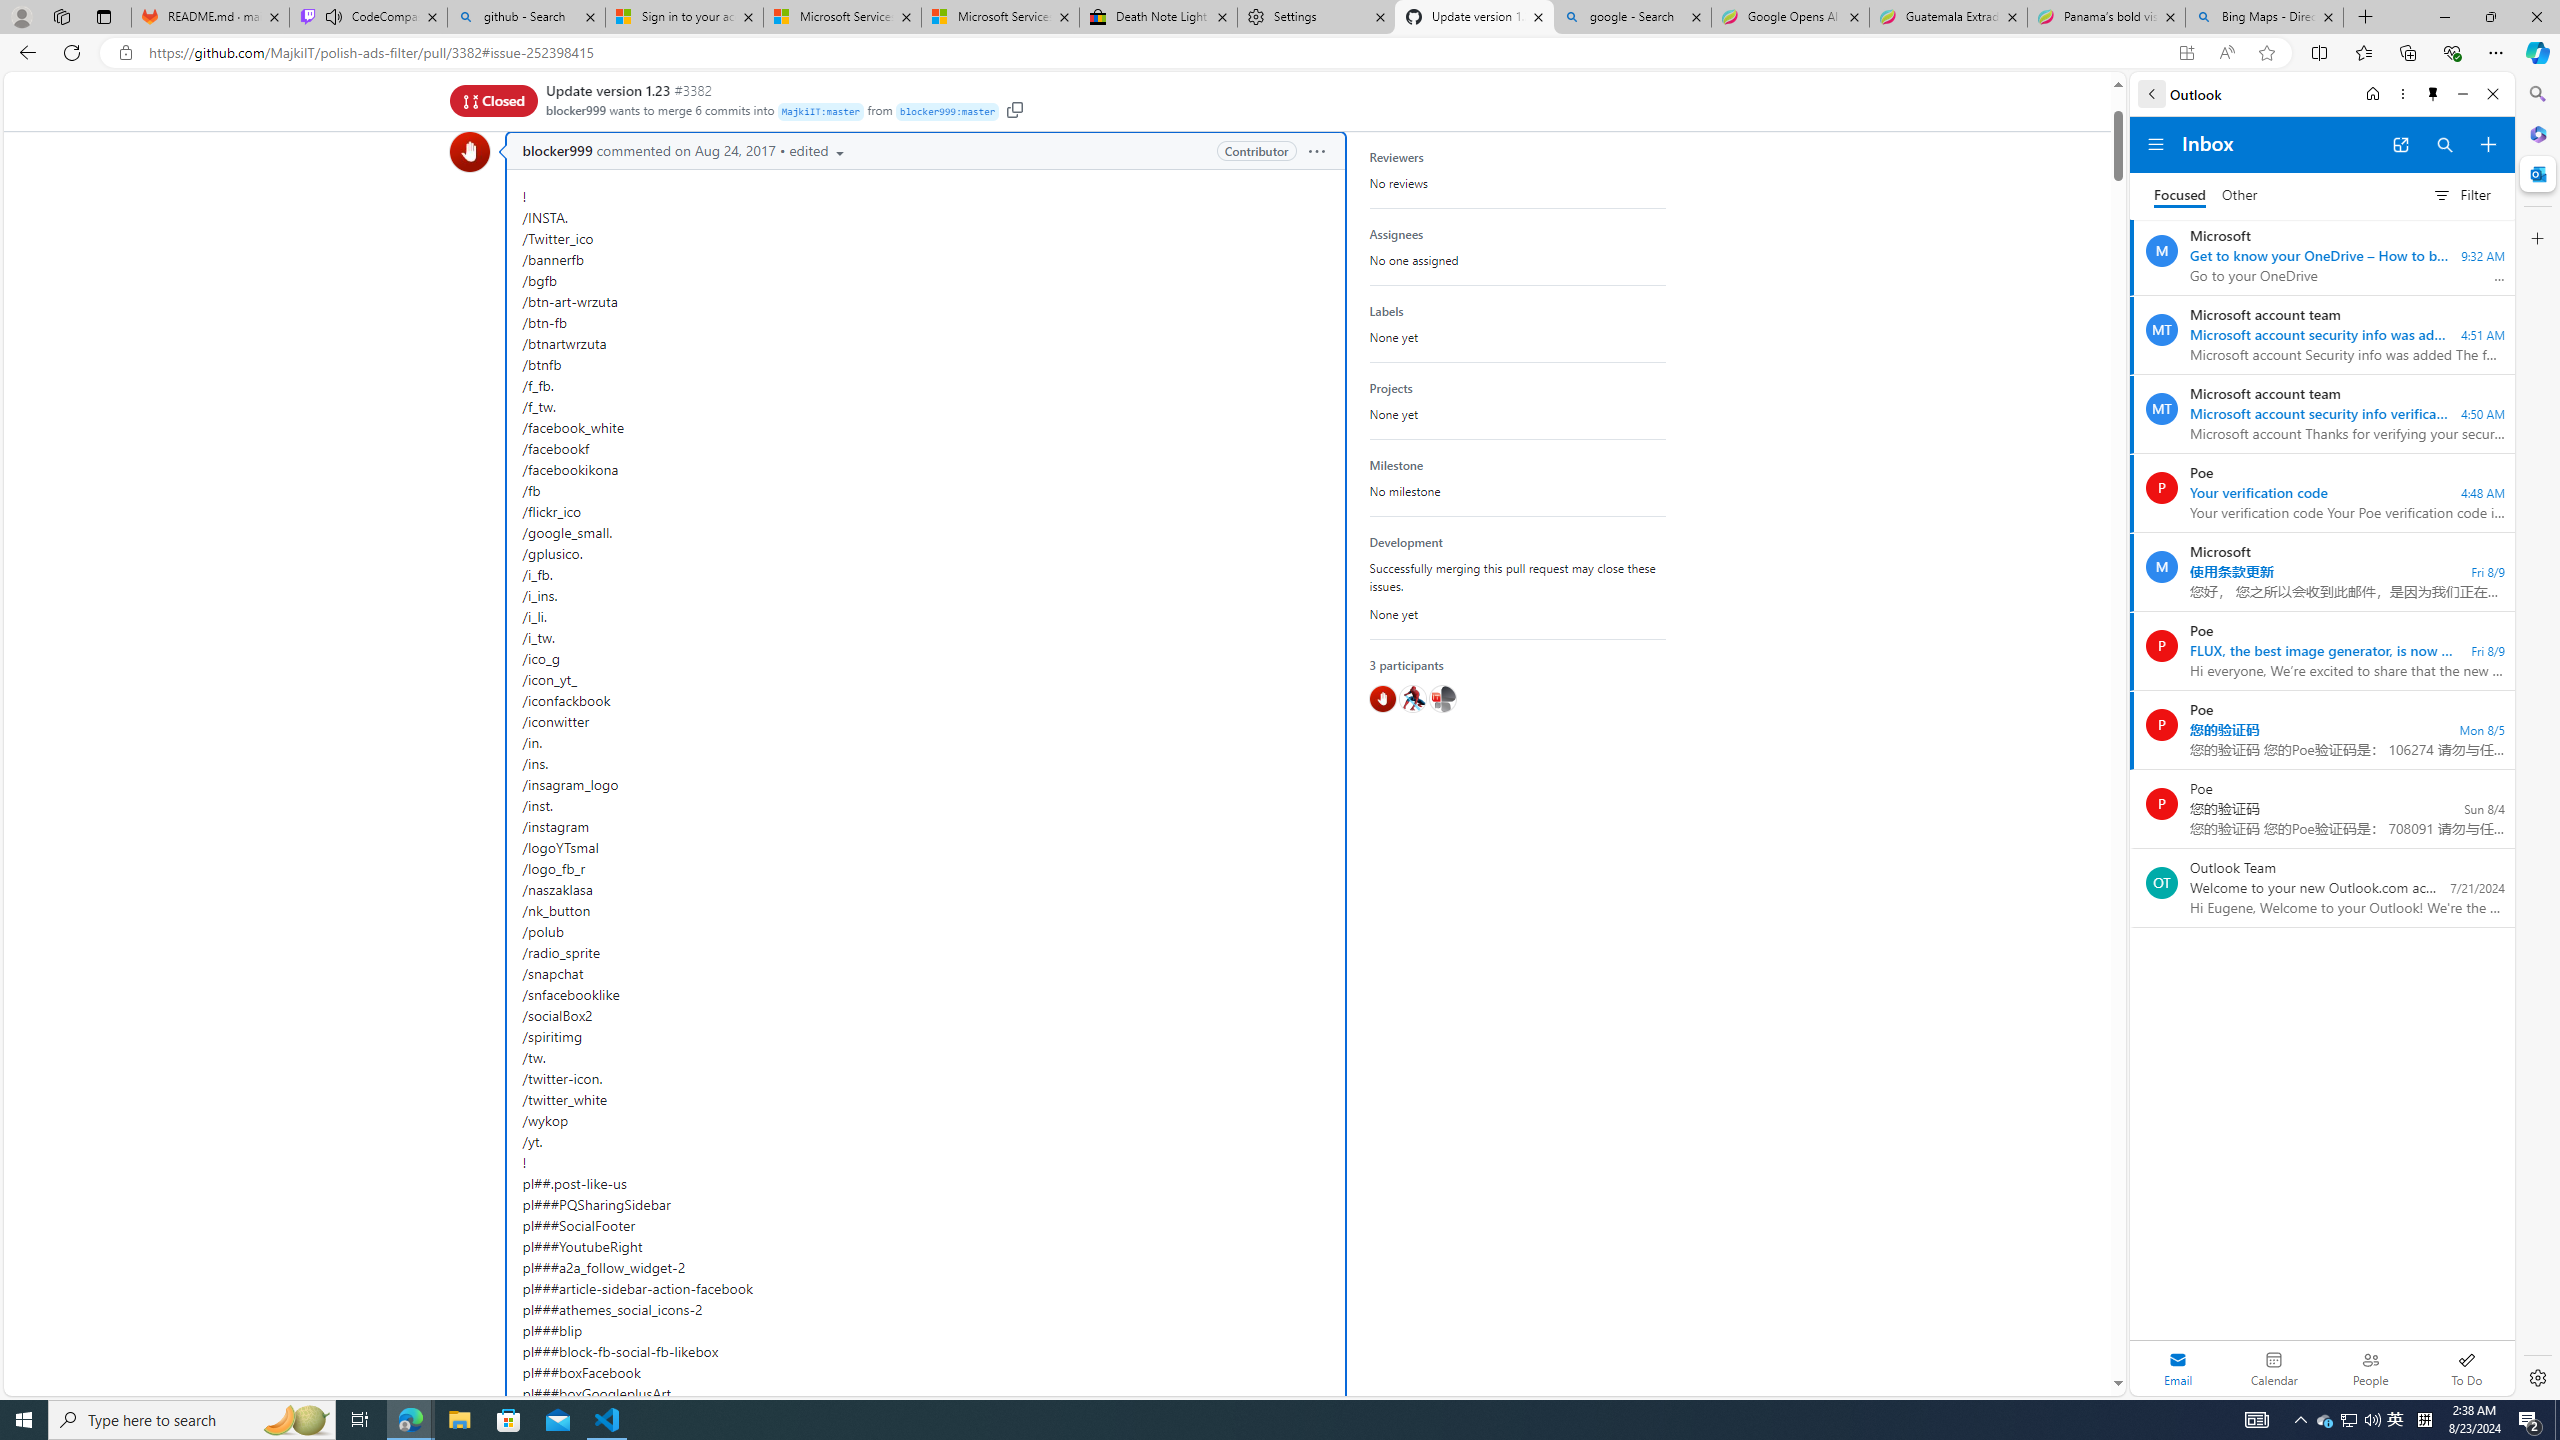 The height and width of the screenshot is (1440, 2560). Describe the element at coordinates (1015, 110) in the screenshot. I see `Copy` at that location.